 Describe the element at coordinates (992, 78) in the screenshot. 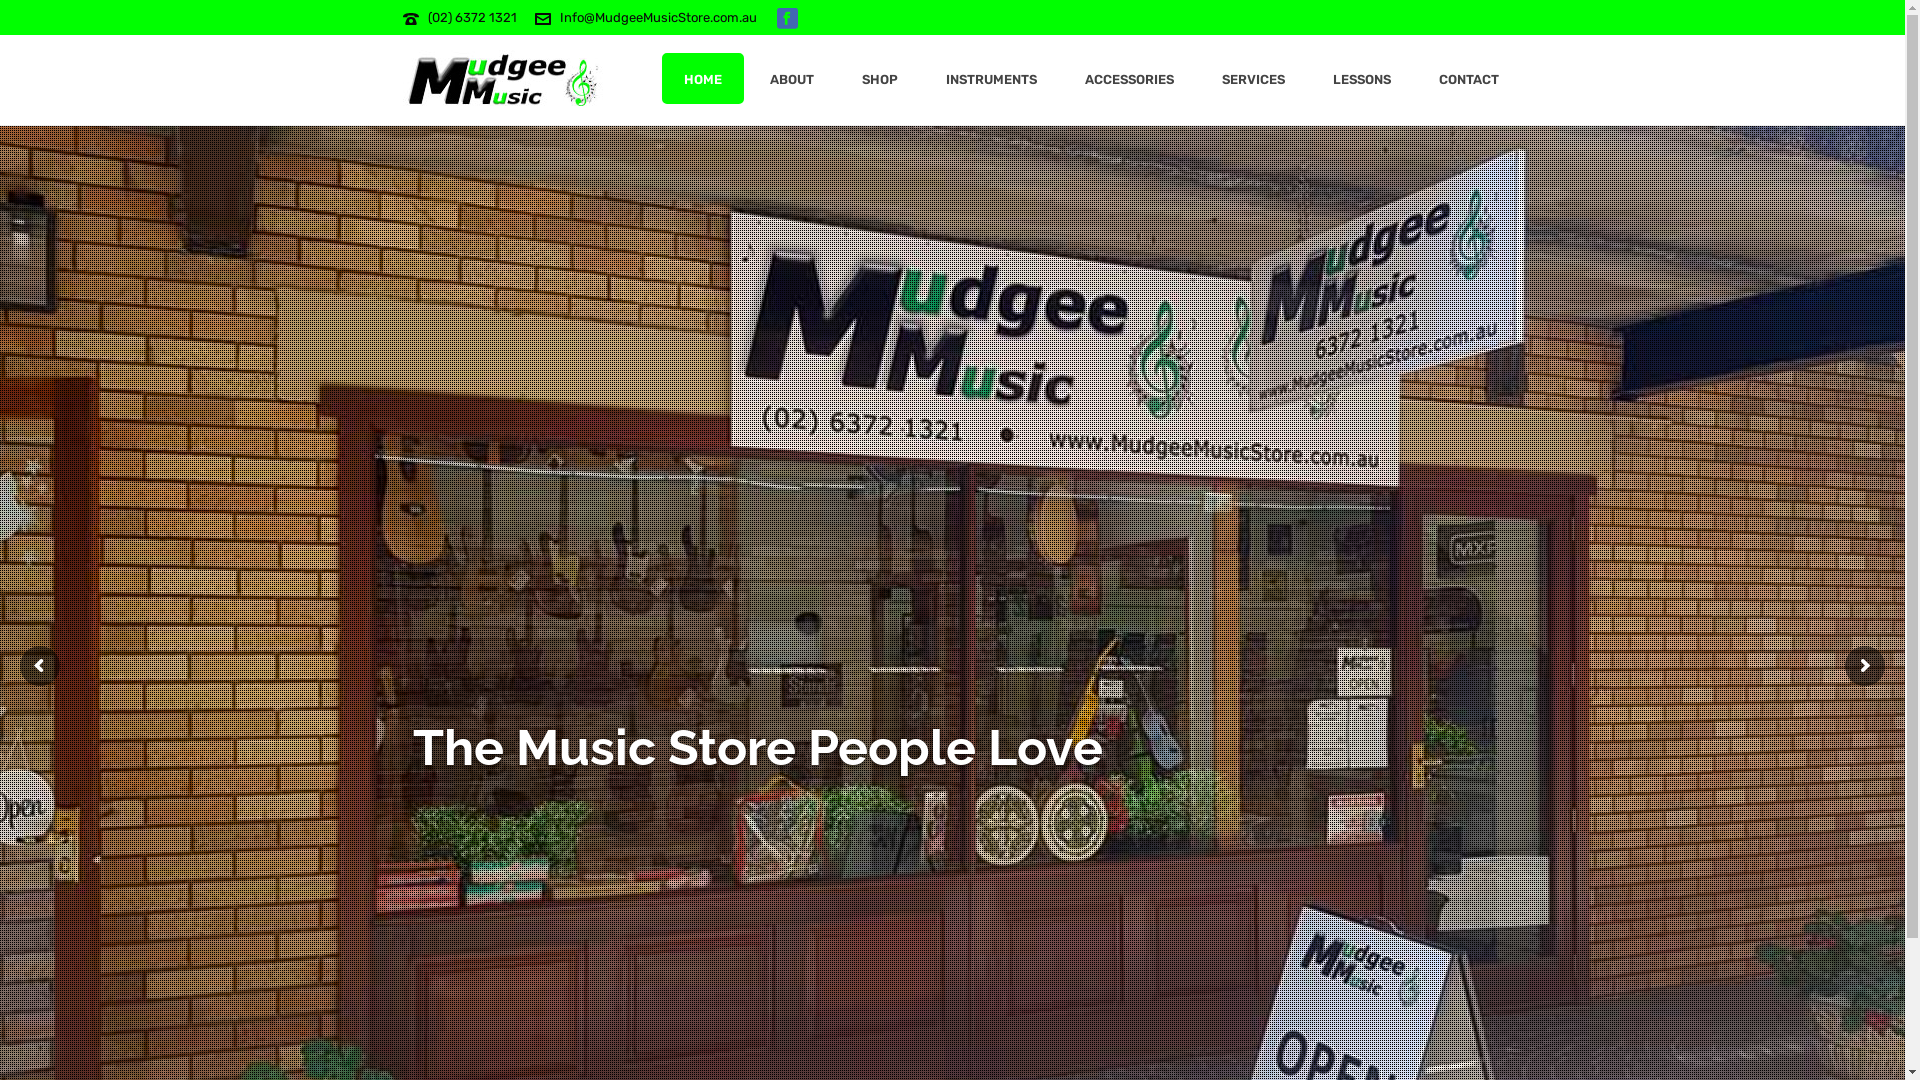

I see `INSTRUMENTS` at that location.